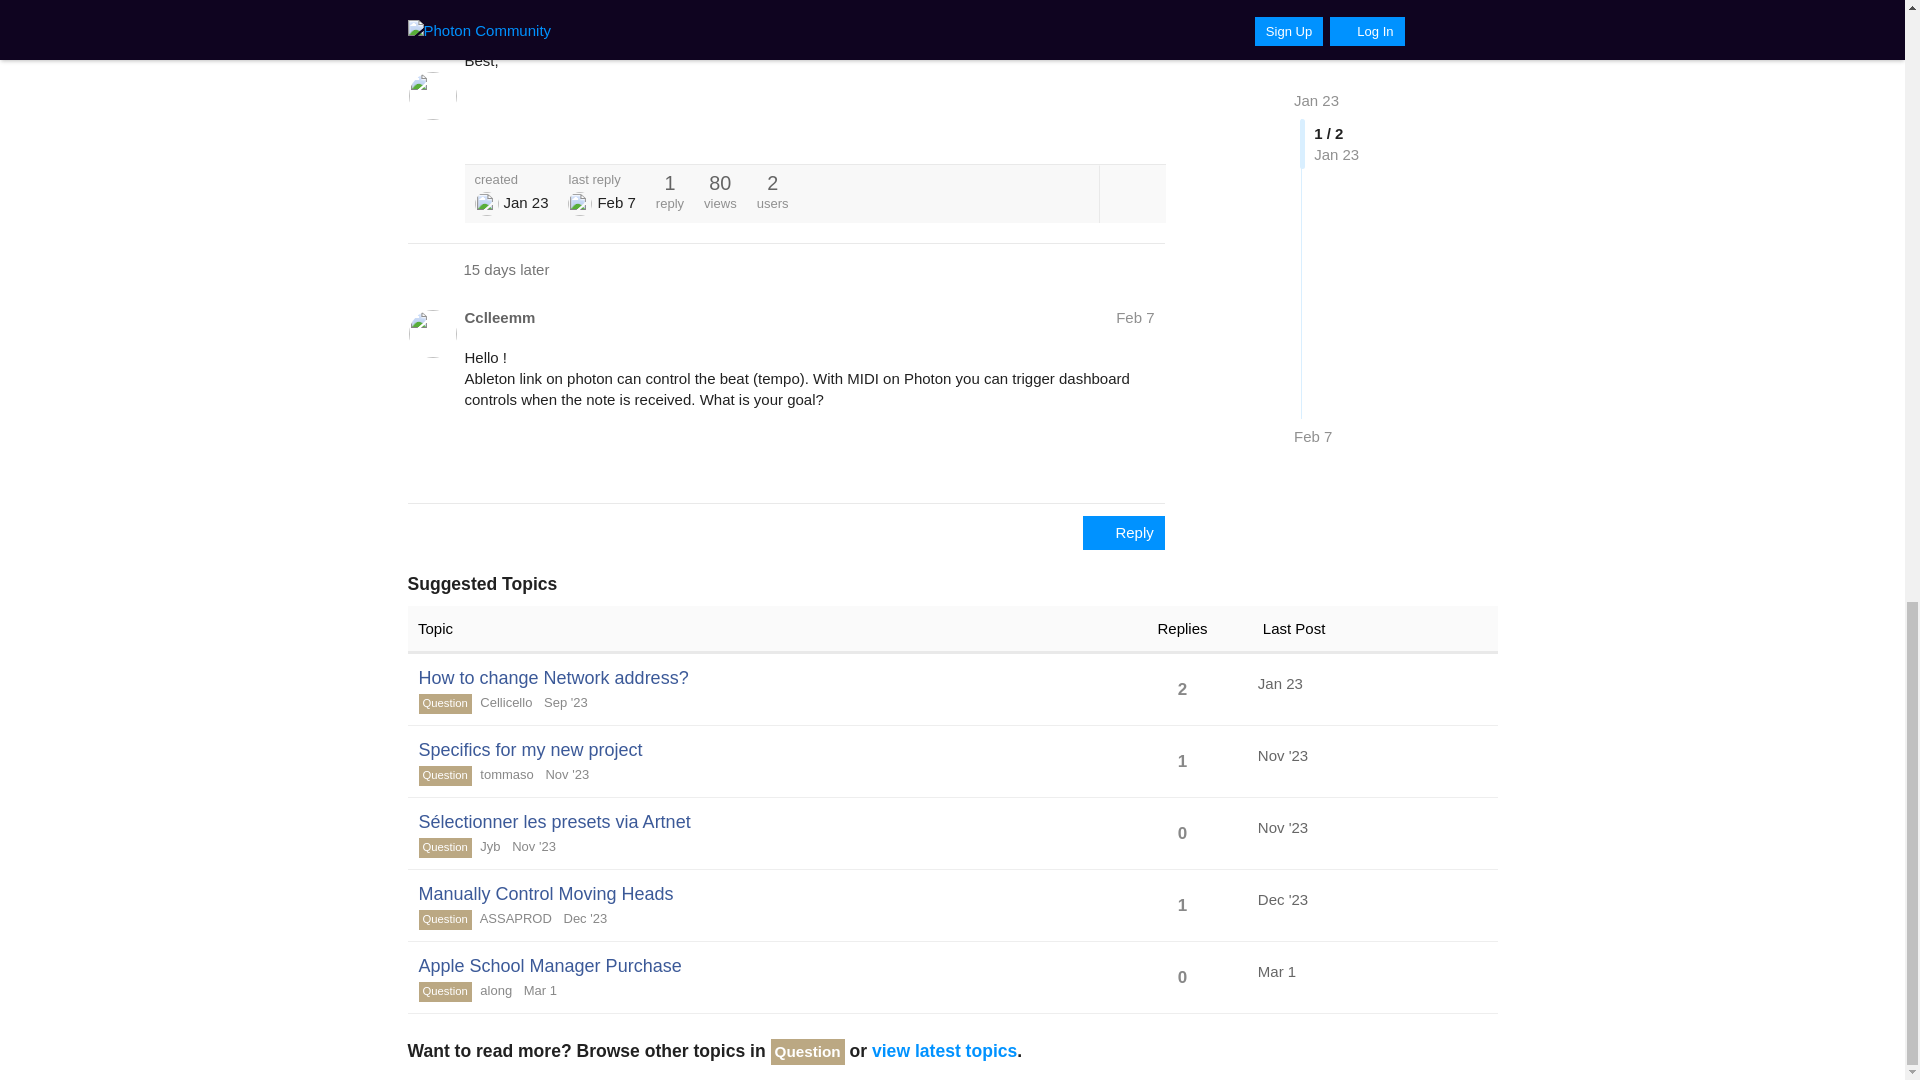 The image size is (1920, 1080). What do you see at coordinates (616, 202) in the screenshot?
I see `Feb 7, 2024 8:54 pm` at bounding box center [616, 202].